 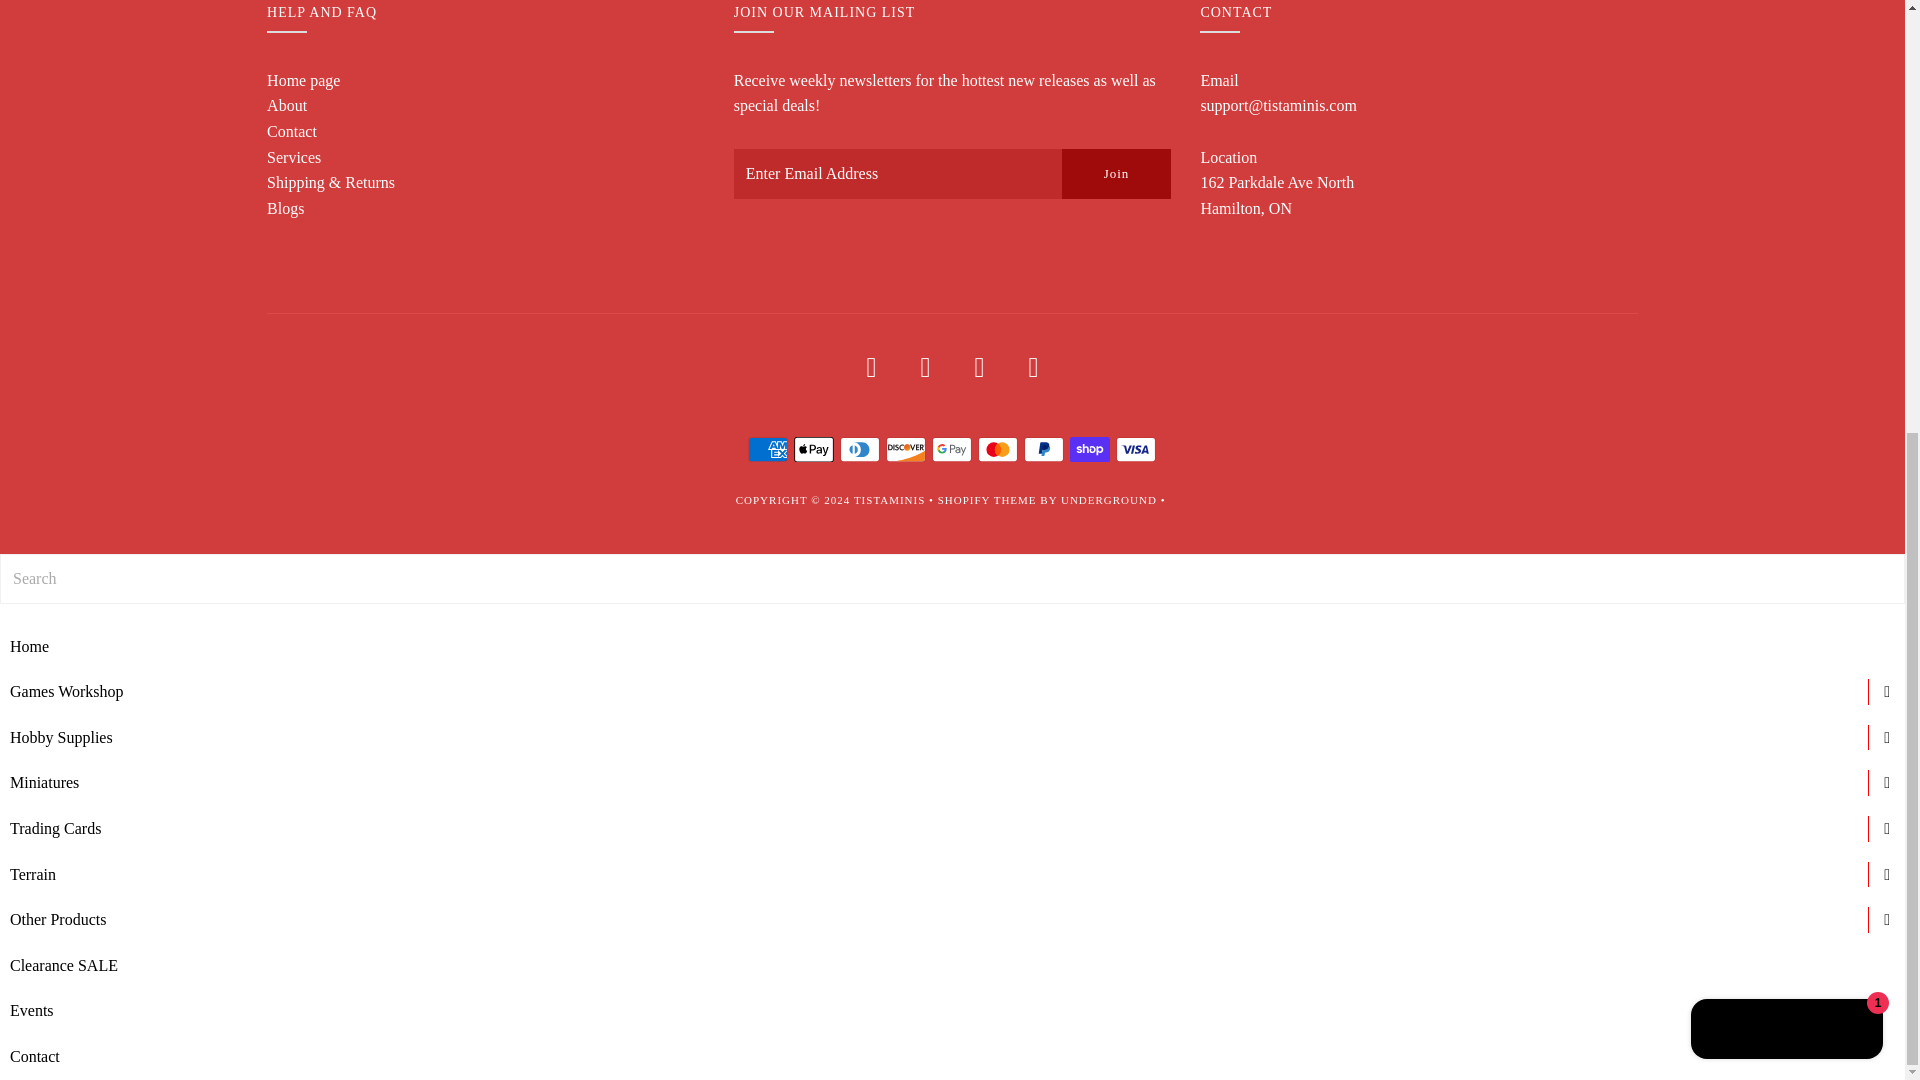 I want to click on Diners Club, so click(x=860, y=450).